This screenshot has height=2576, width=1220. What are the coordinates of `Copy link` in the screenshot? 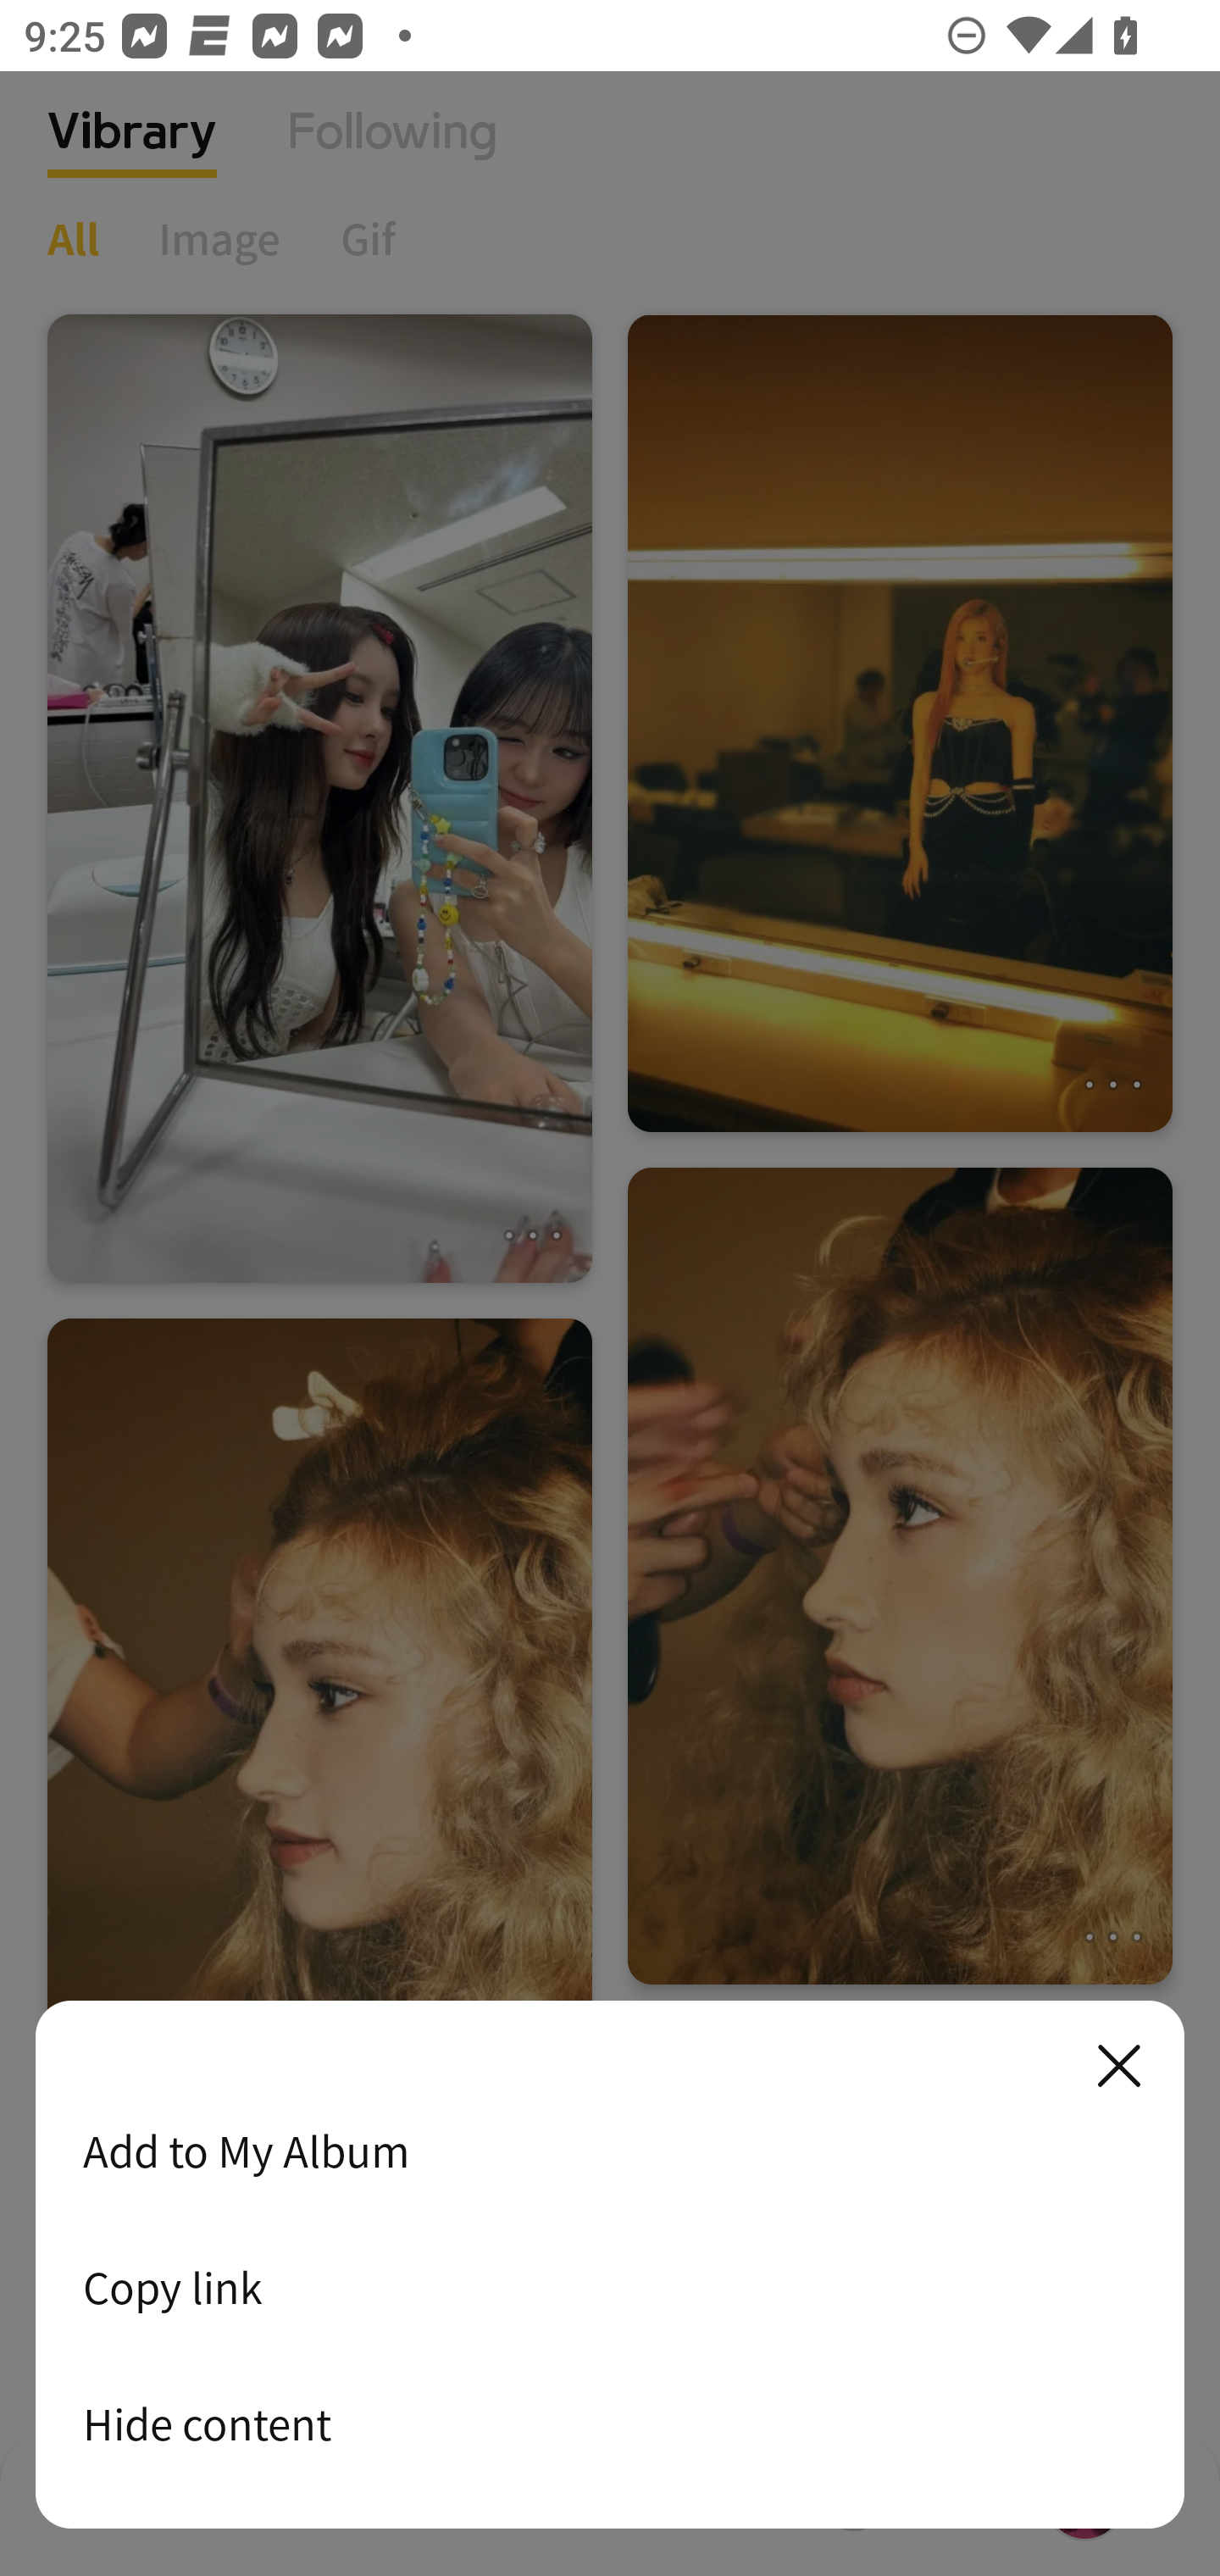 It's located at (610, 2287).